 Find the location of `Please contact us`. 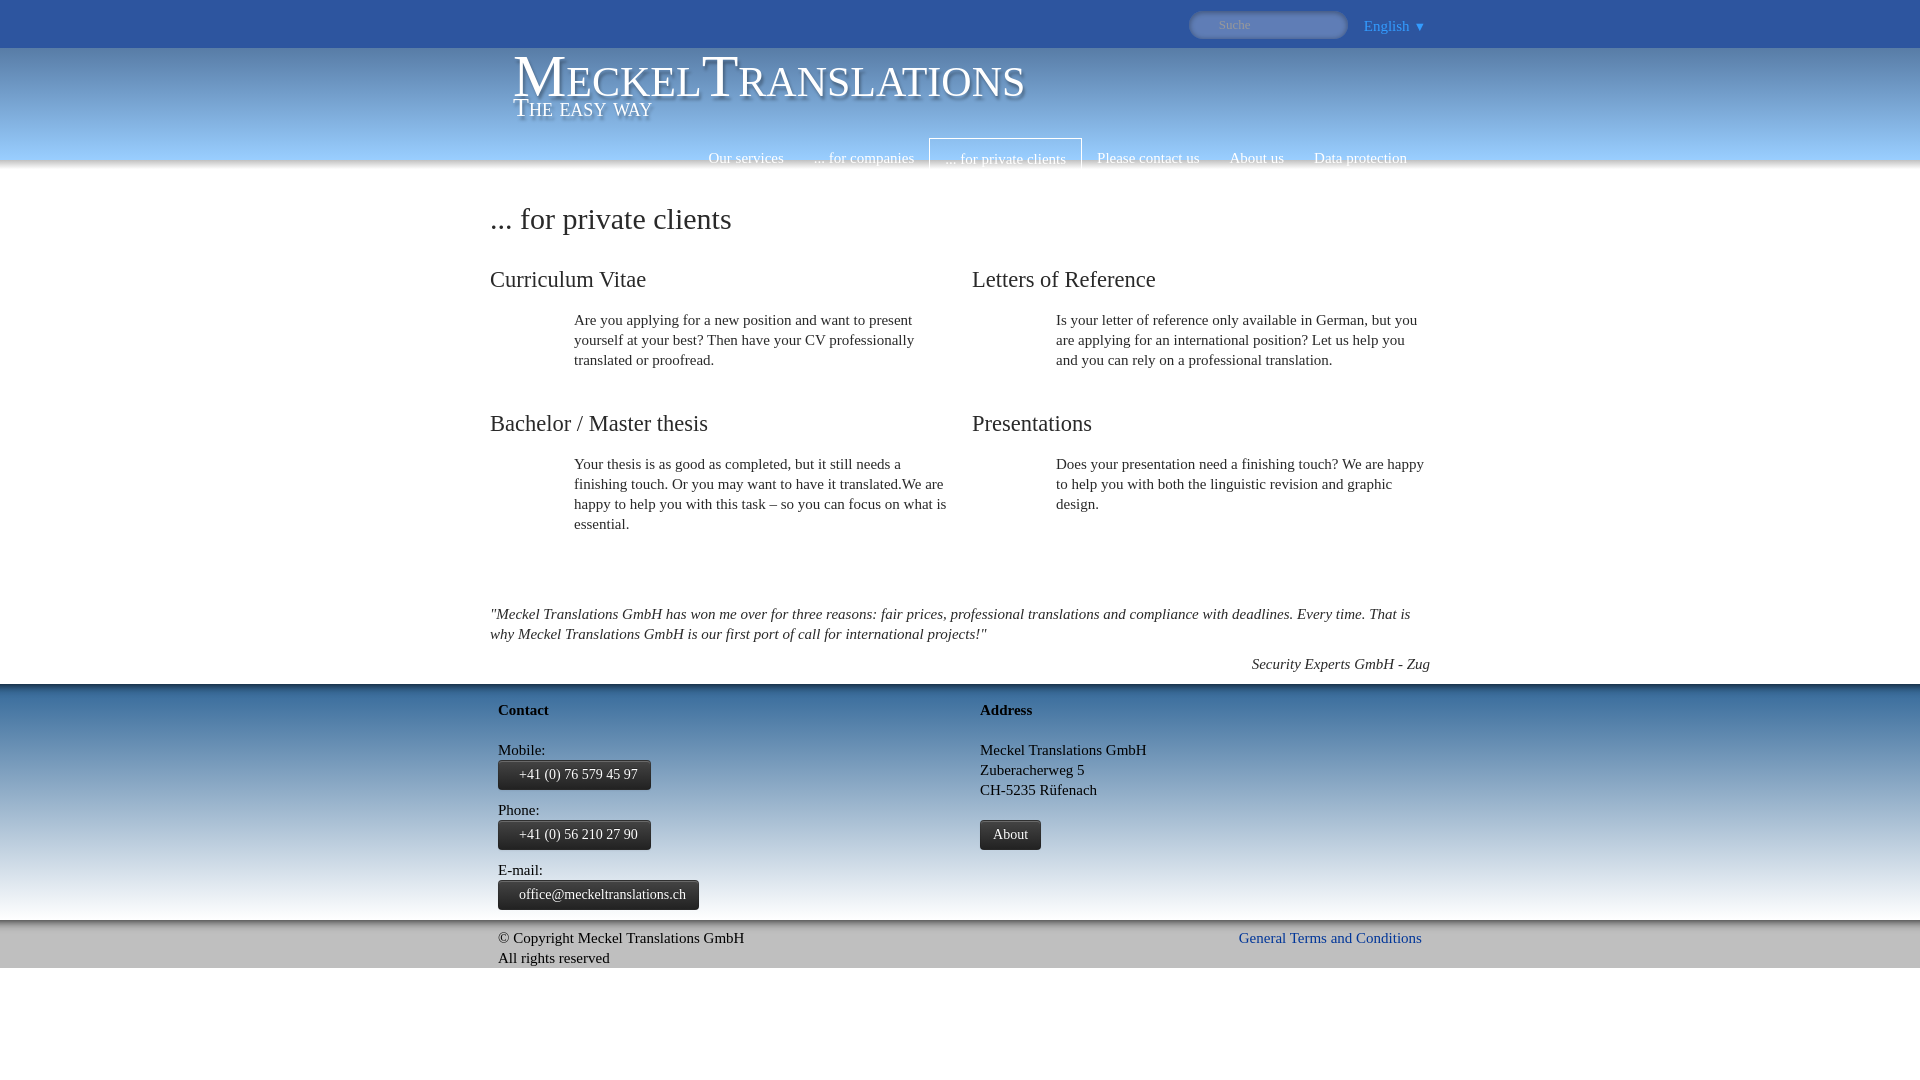

Please contact us is located at coordinates (1148, 158).